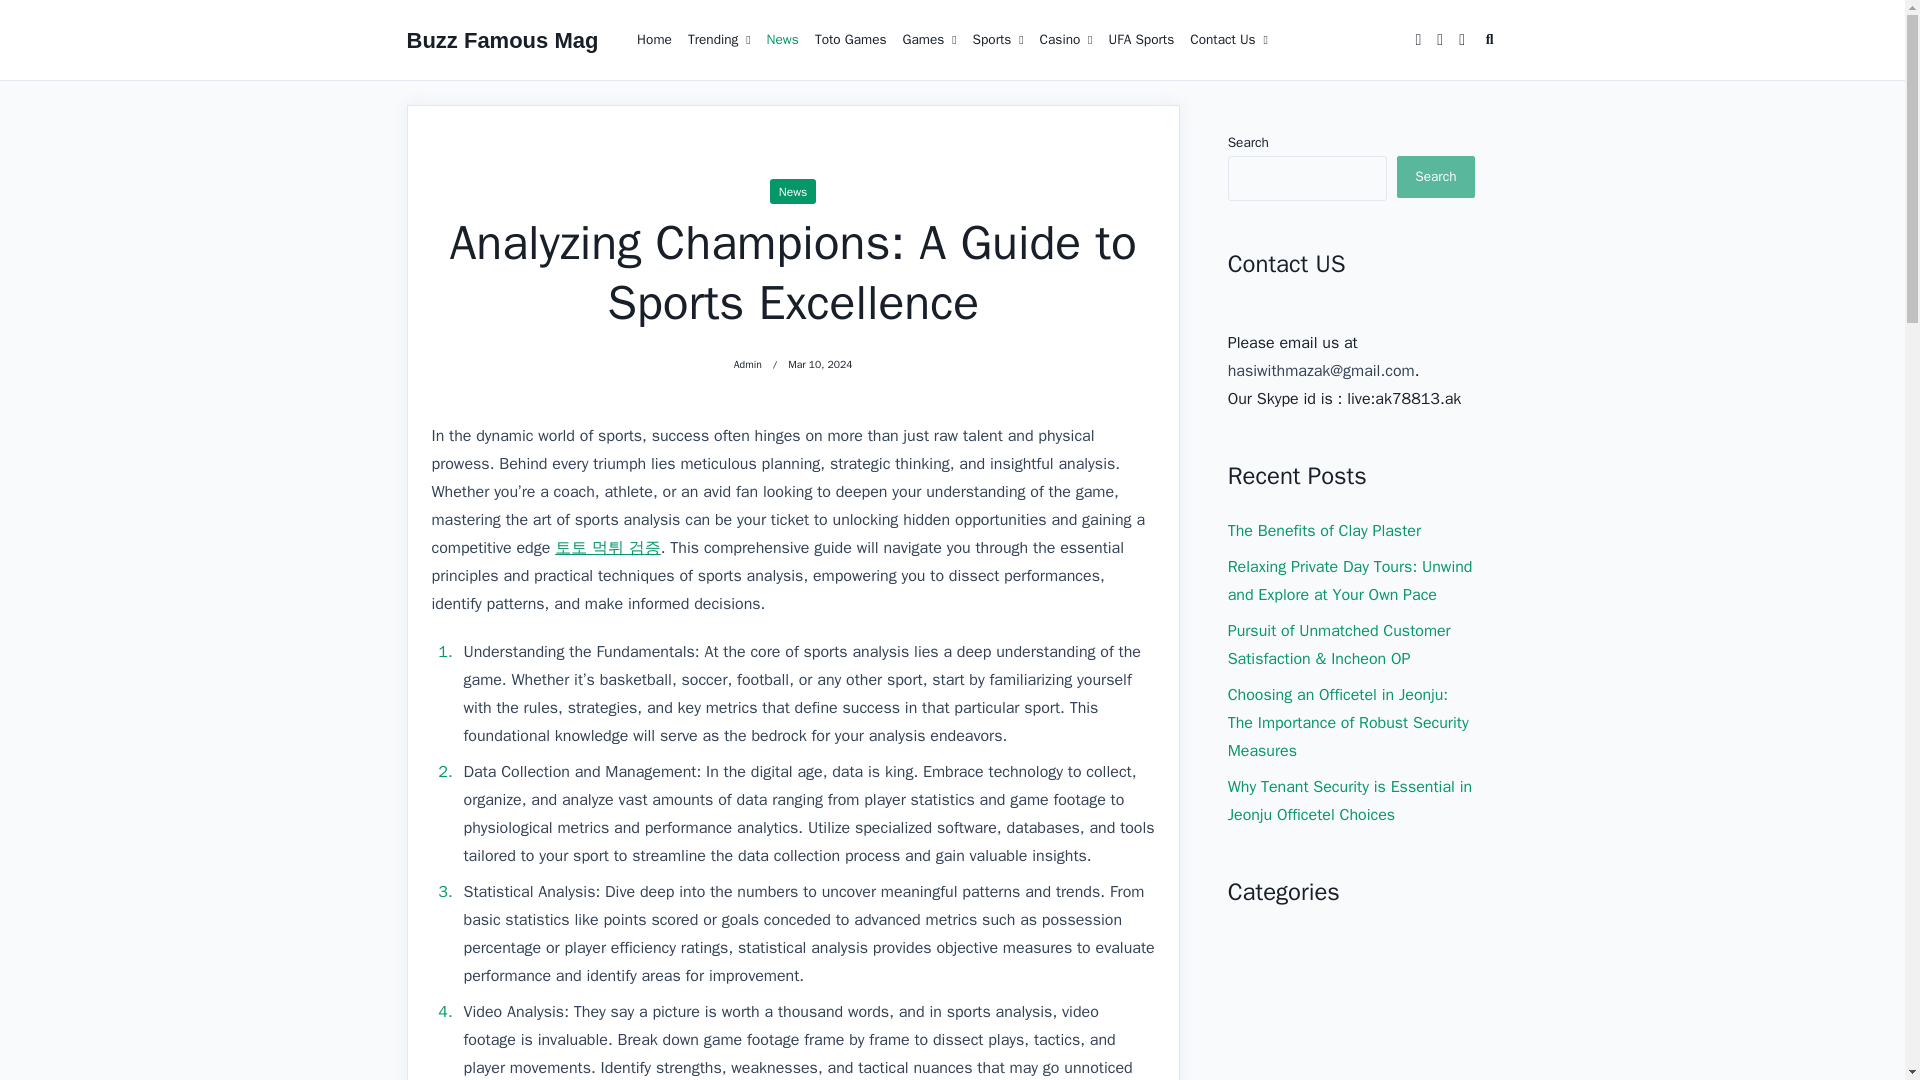 Image resolution: width=1920 pixels, height=1080 pixels. Describe the element at coordinates (850, 40) in the screenshot. I see `Toto Games` at that location.